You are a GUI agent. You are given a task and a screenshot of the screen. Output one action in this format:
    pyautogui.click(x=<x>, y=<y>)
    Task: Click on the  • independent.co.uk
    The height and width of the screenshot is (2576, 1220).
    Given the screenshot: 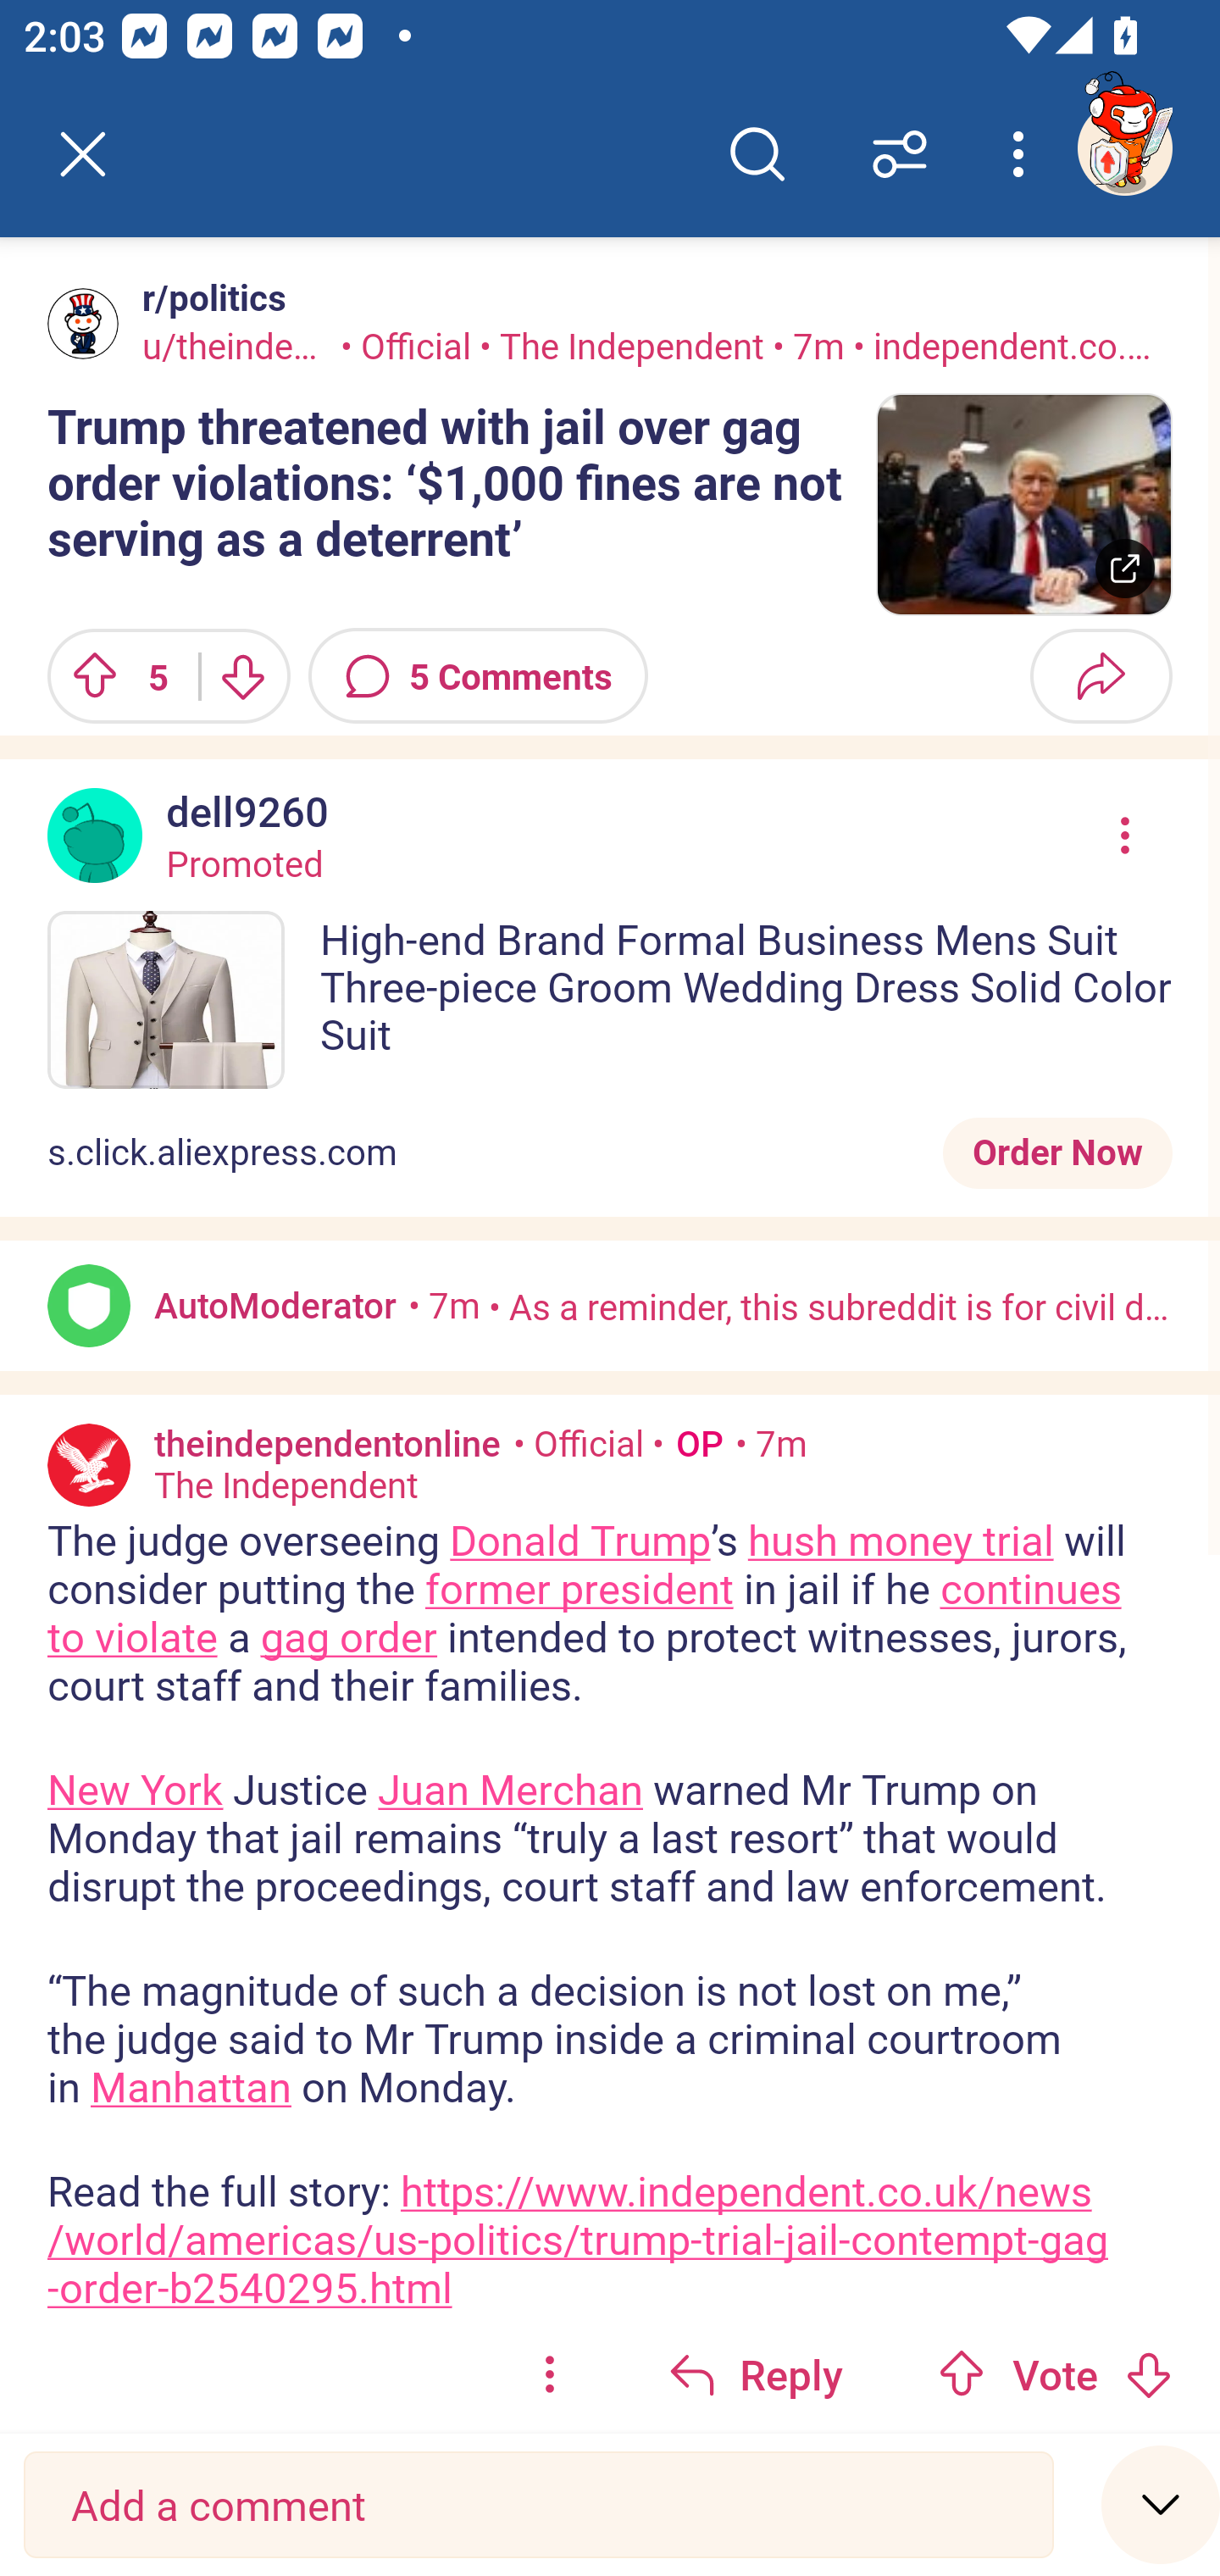 What is the action you would take?
    pyautogui.click(x=1001, y=345)
    